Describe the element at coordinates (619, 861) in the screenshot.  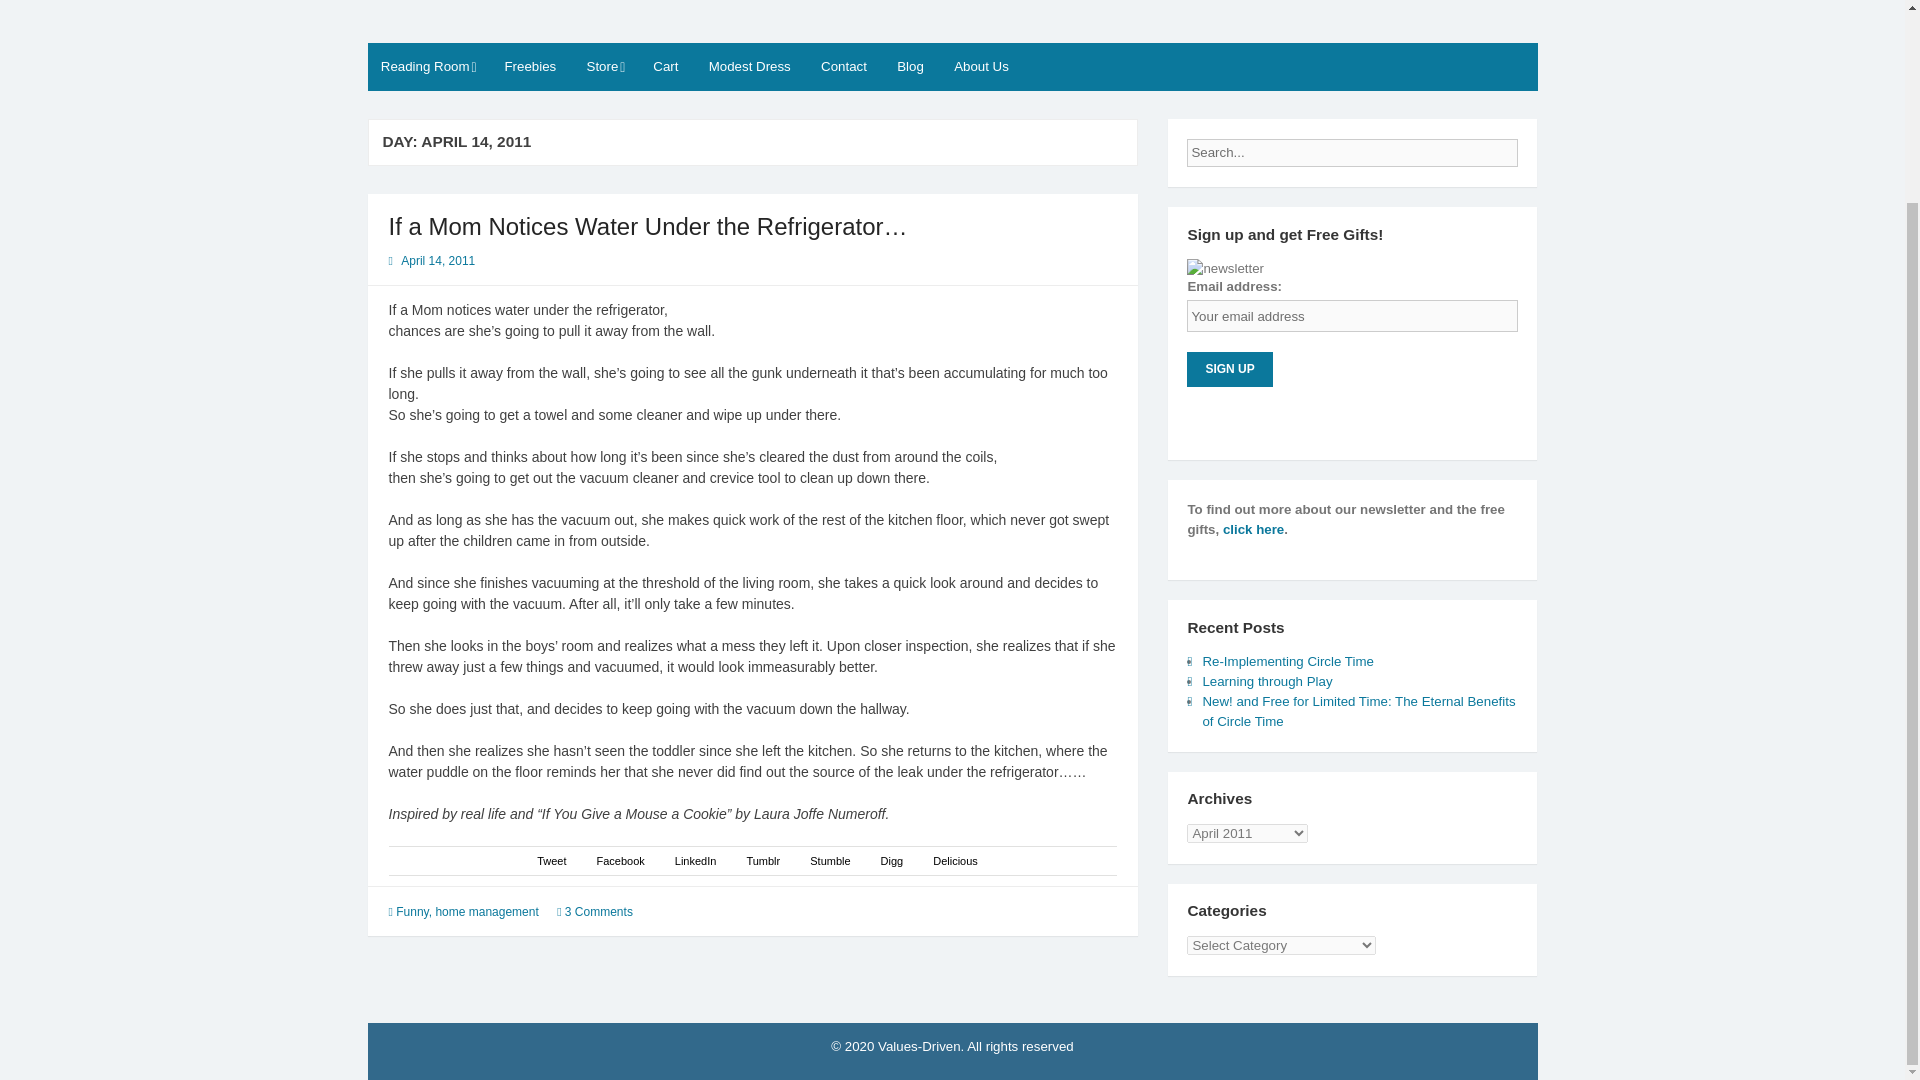
I see `Share on Facebook` at that location.